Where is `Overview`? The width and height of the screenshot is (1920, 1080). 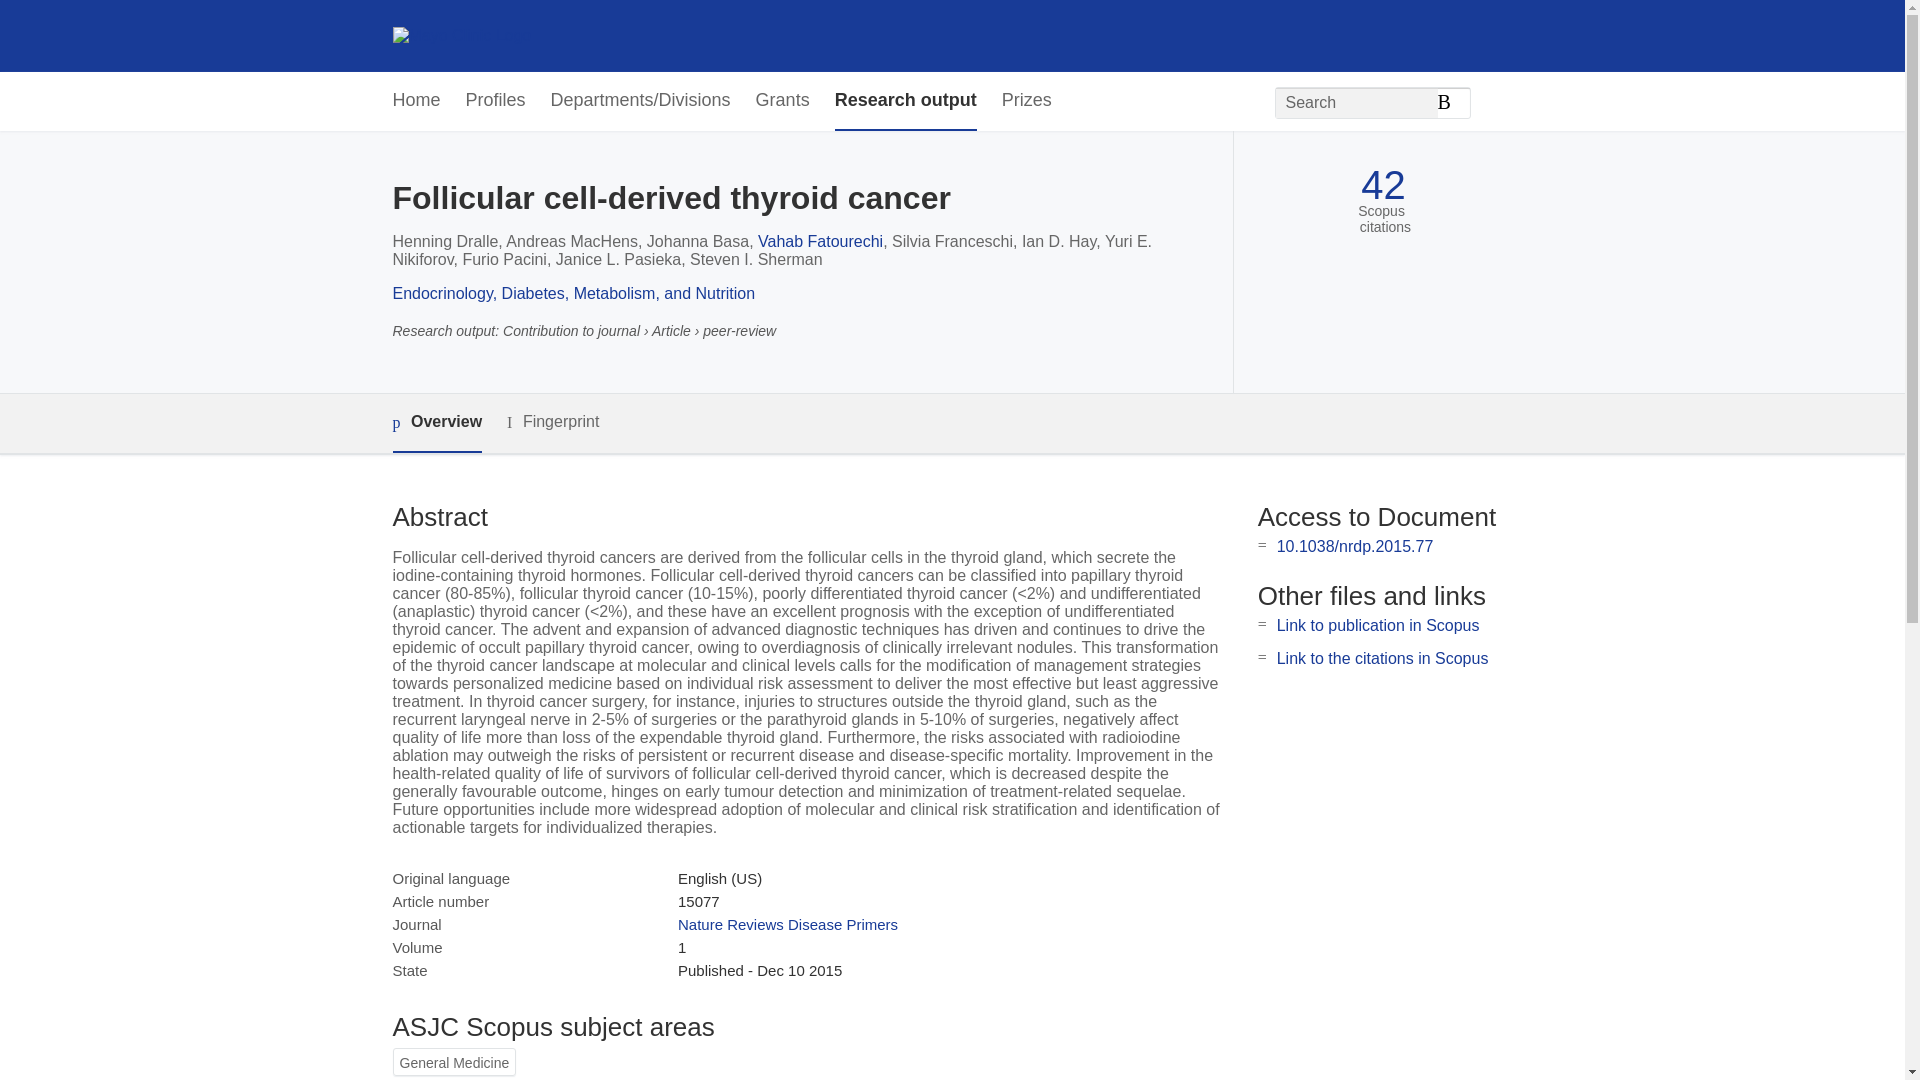 Overview is located at coordinates (436, 423).